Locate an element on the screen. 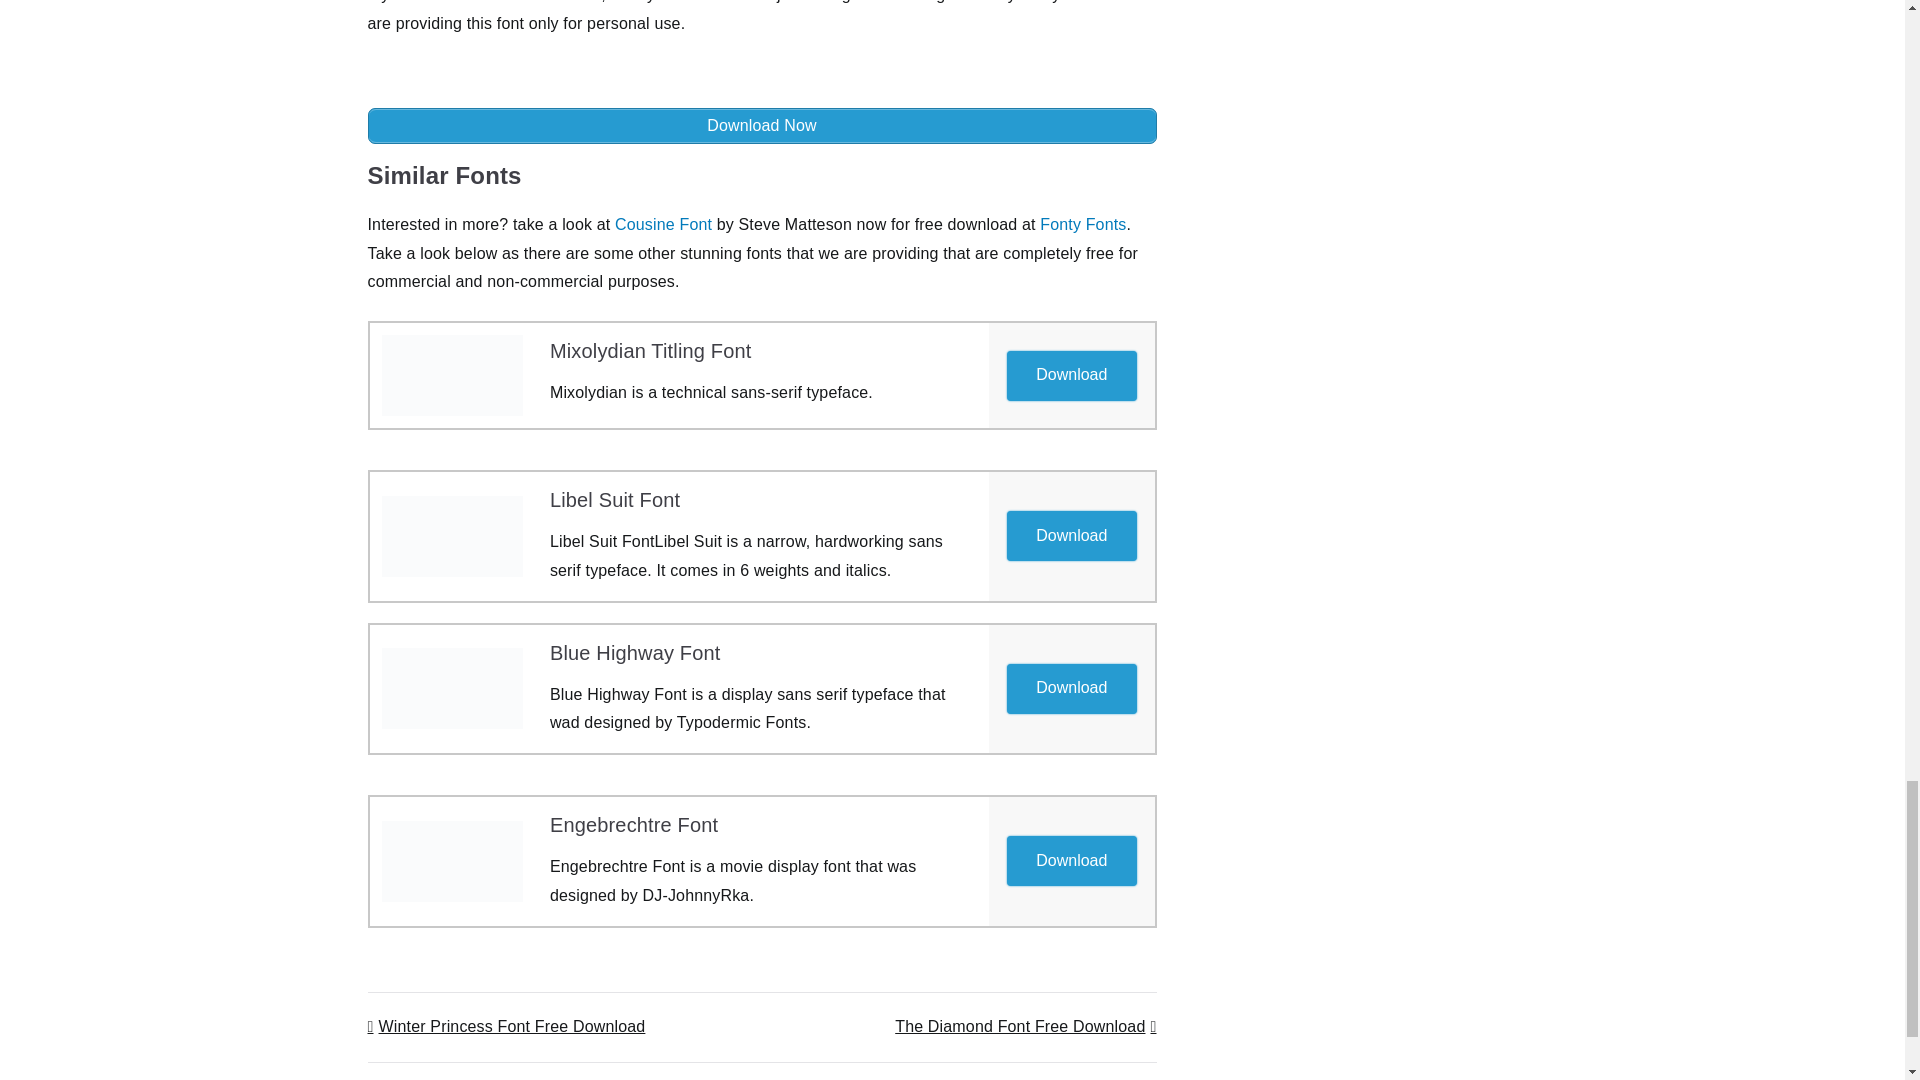 This screenshot has height=1080, width=1920. Download is located at coordinates (1072, 687).